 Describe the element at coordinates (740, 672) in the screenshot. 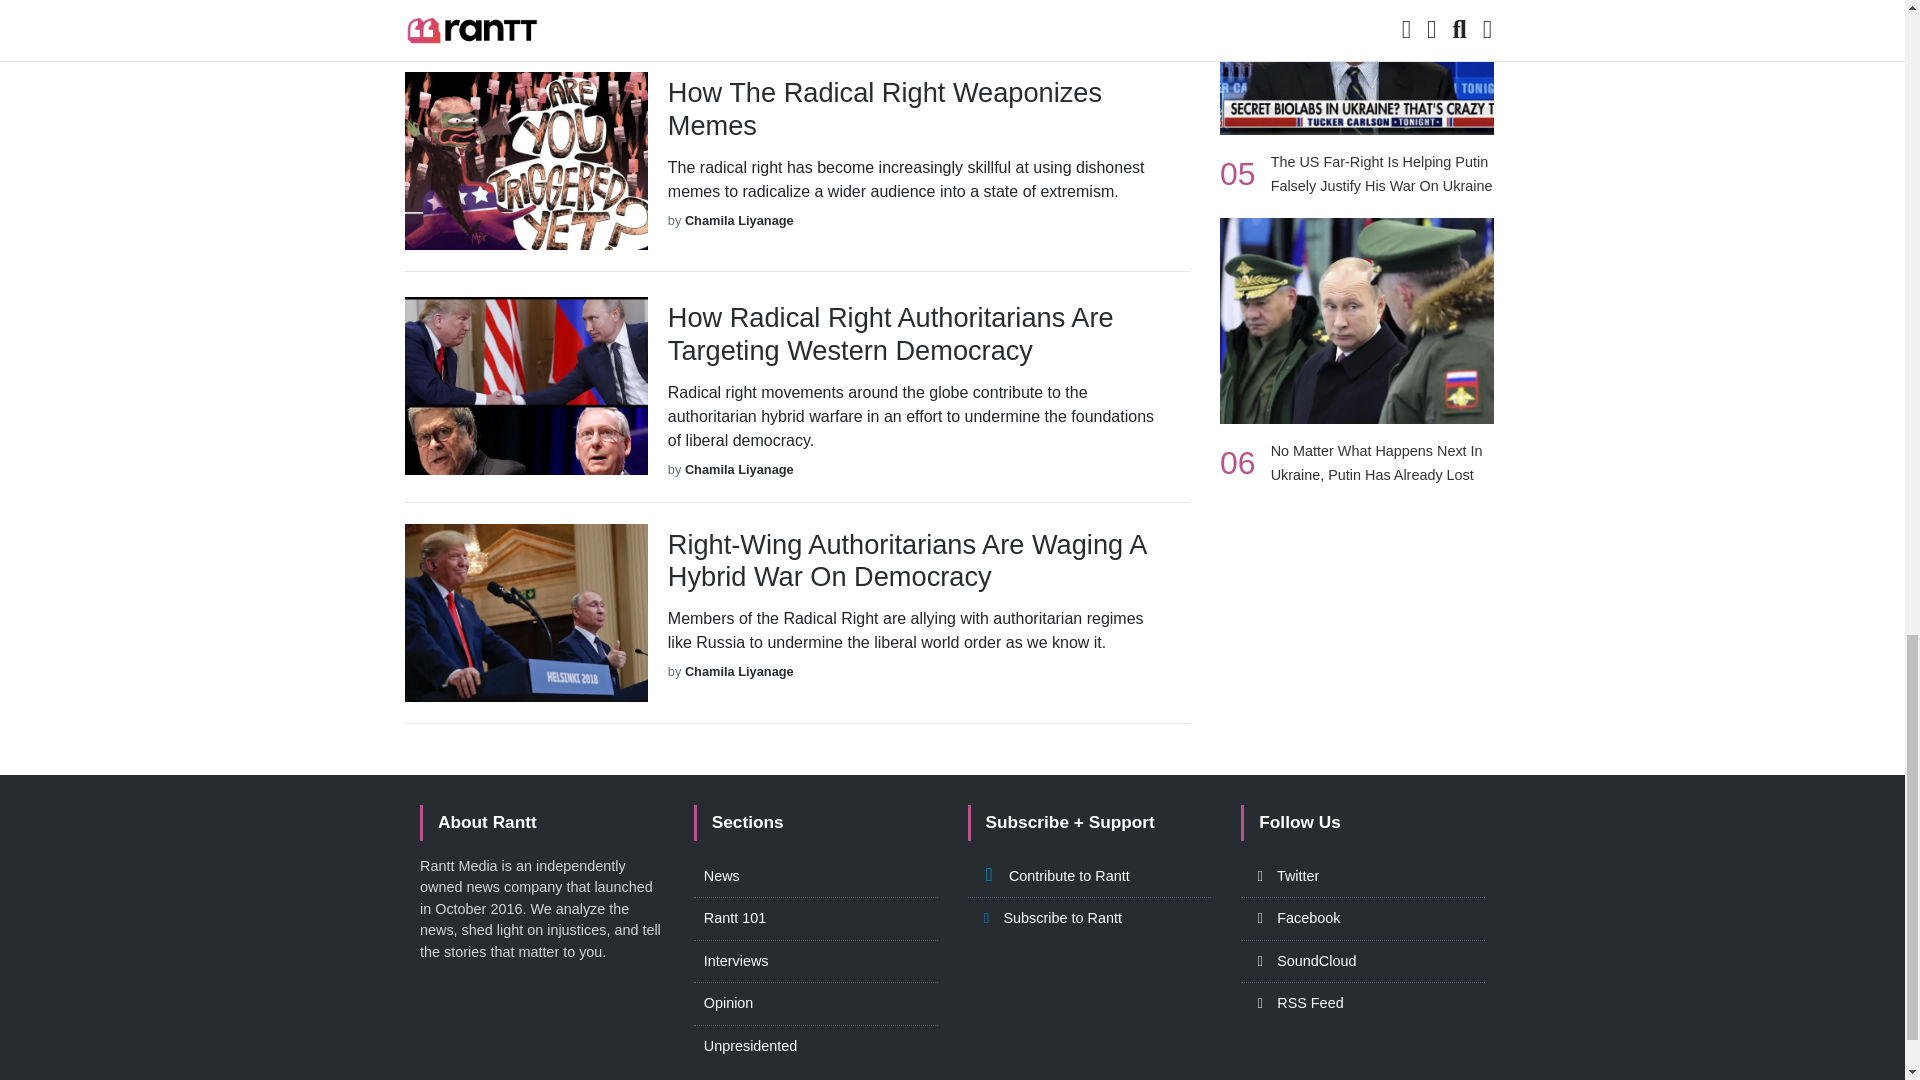

I see `Chamila Liyanage` at that location.